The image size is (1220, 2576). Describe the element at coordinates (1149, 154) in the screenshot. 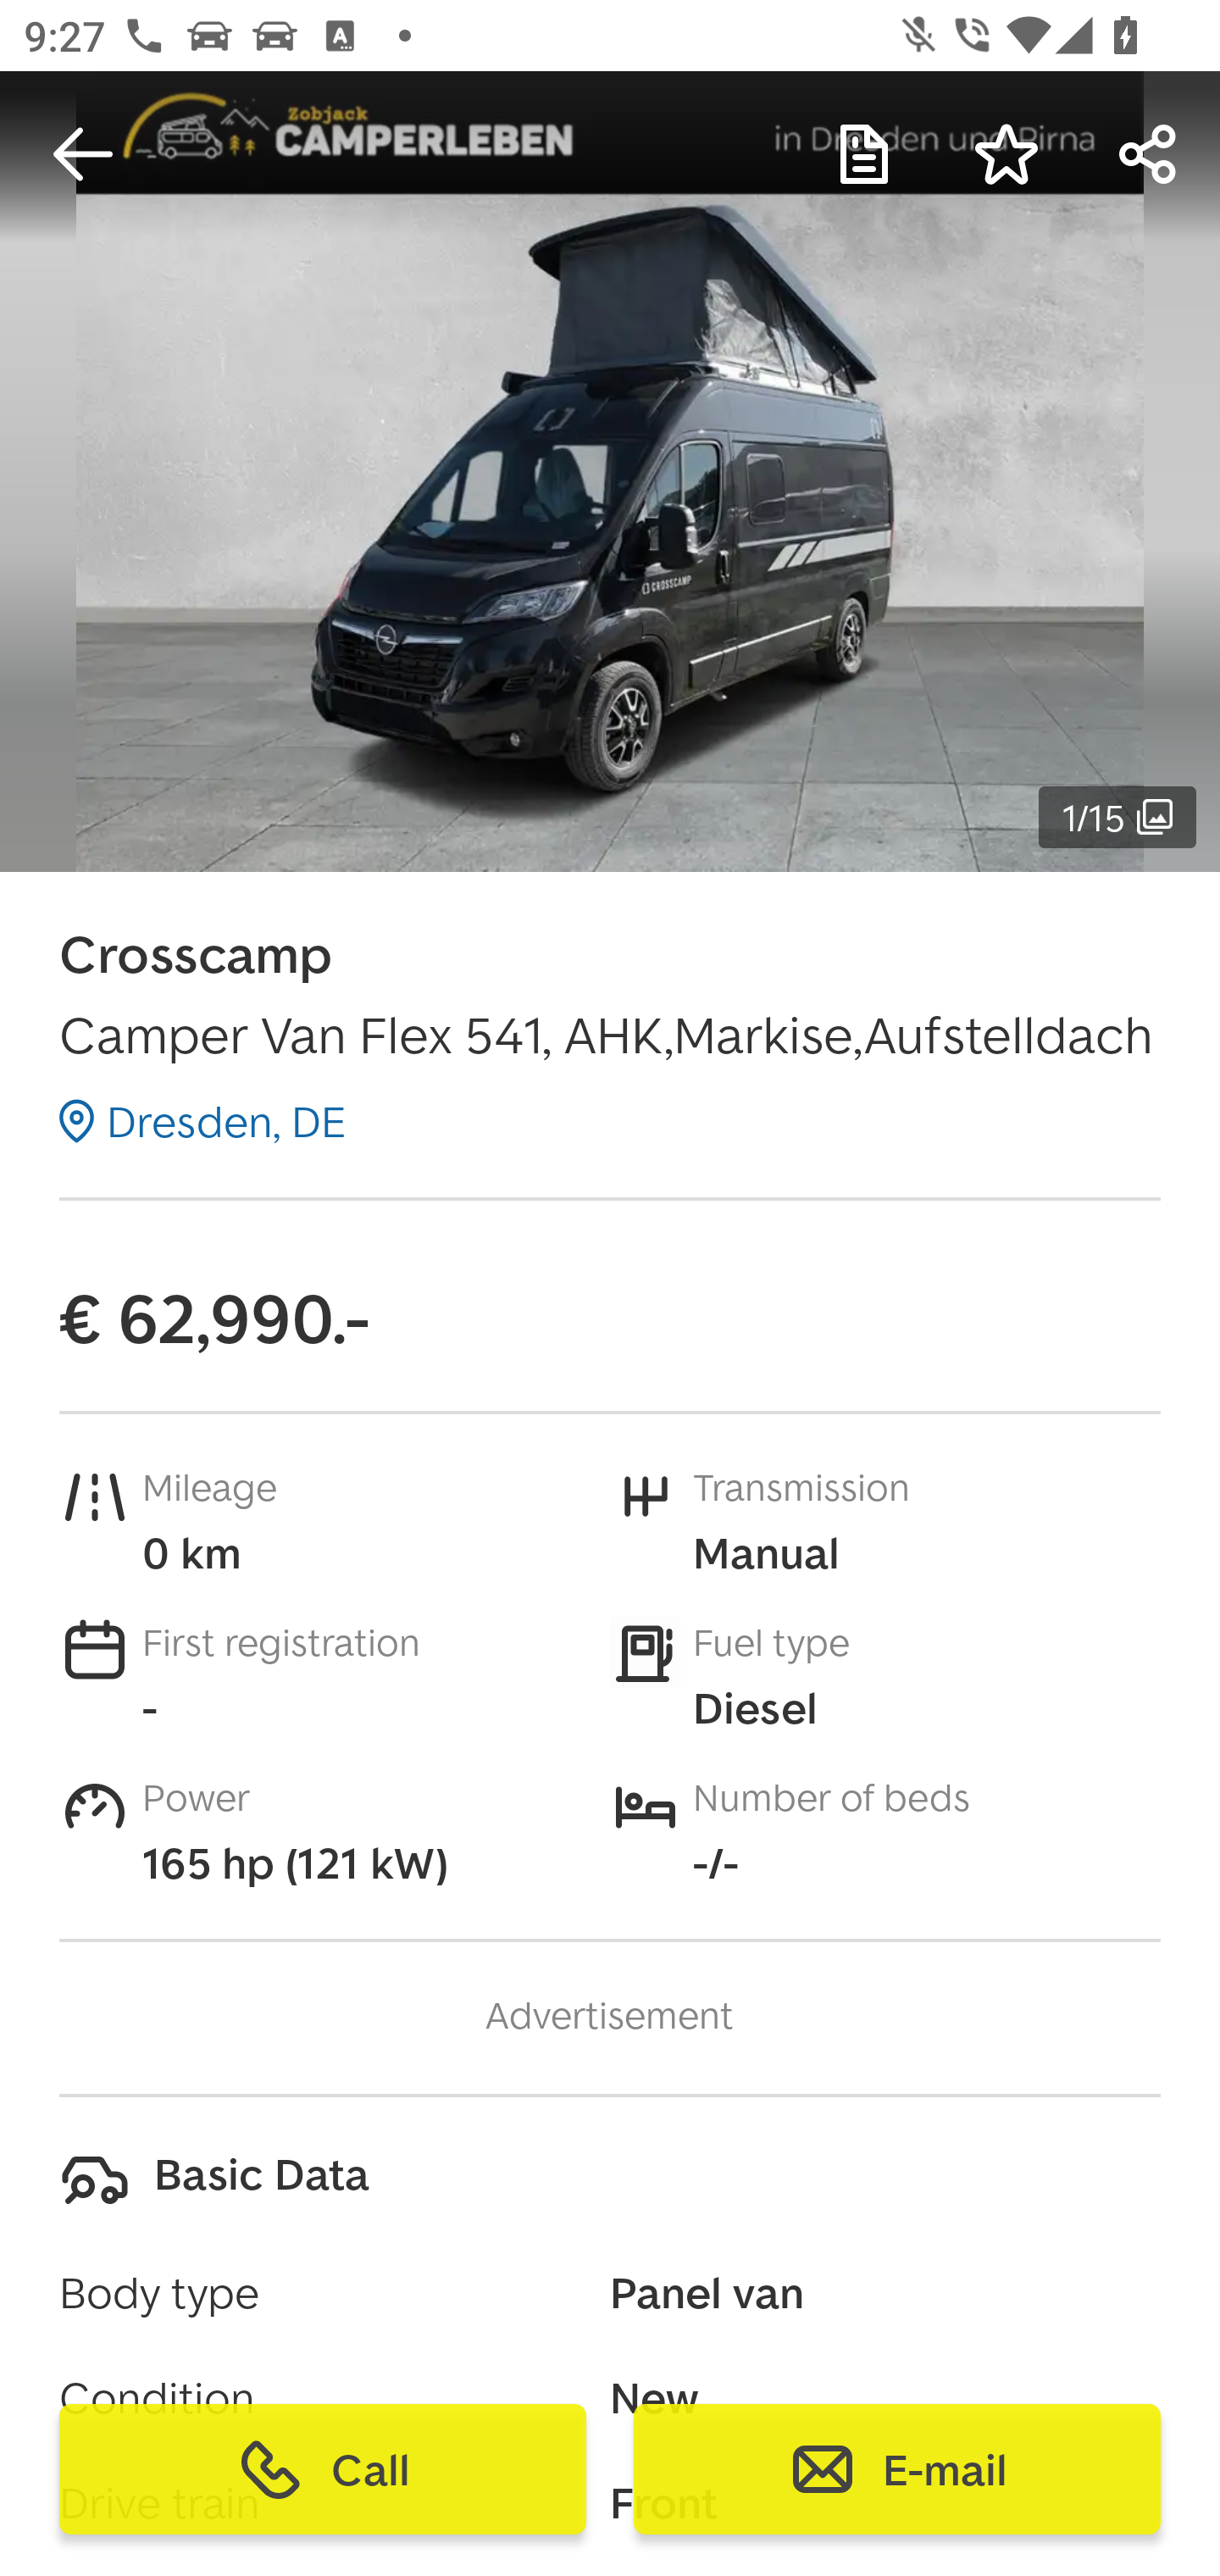

I see `Forward` at that location.